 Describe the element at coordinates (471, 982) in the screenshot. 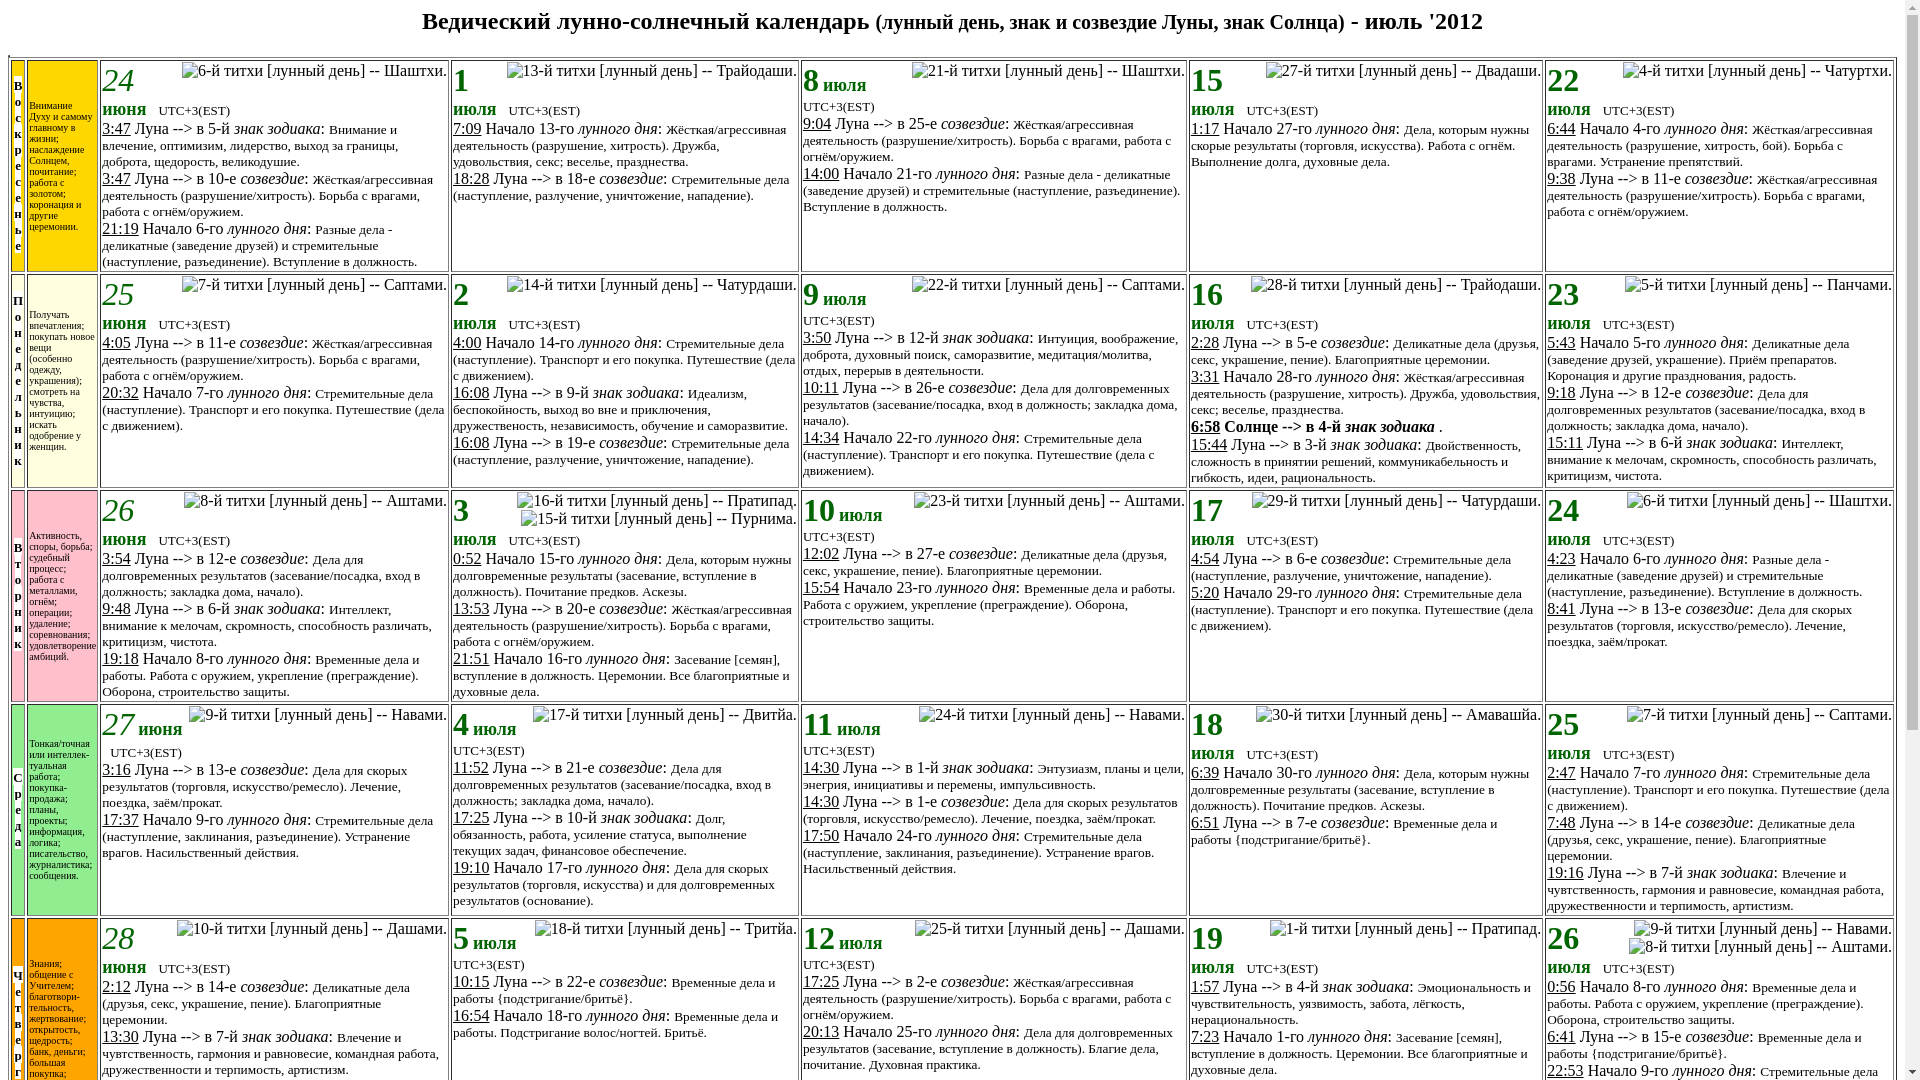

I see `10:15` at that location.